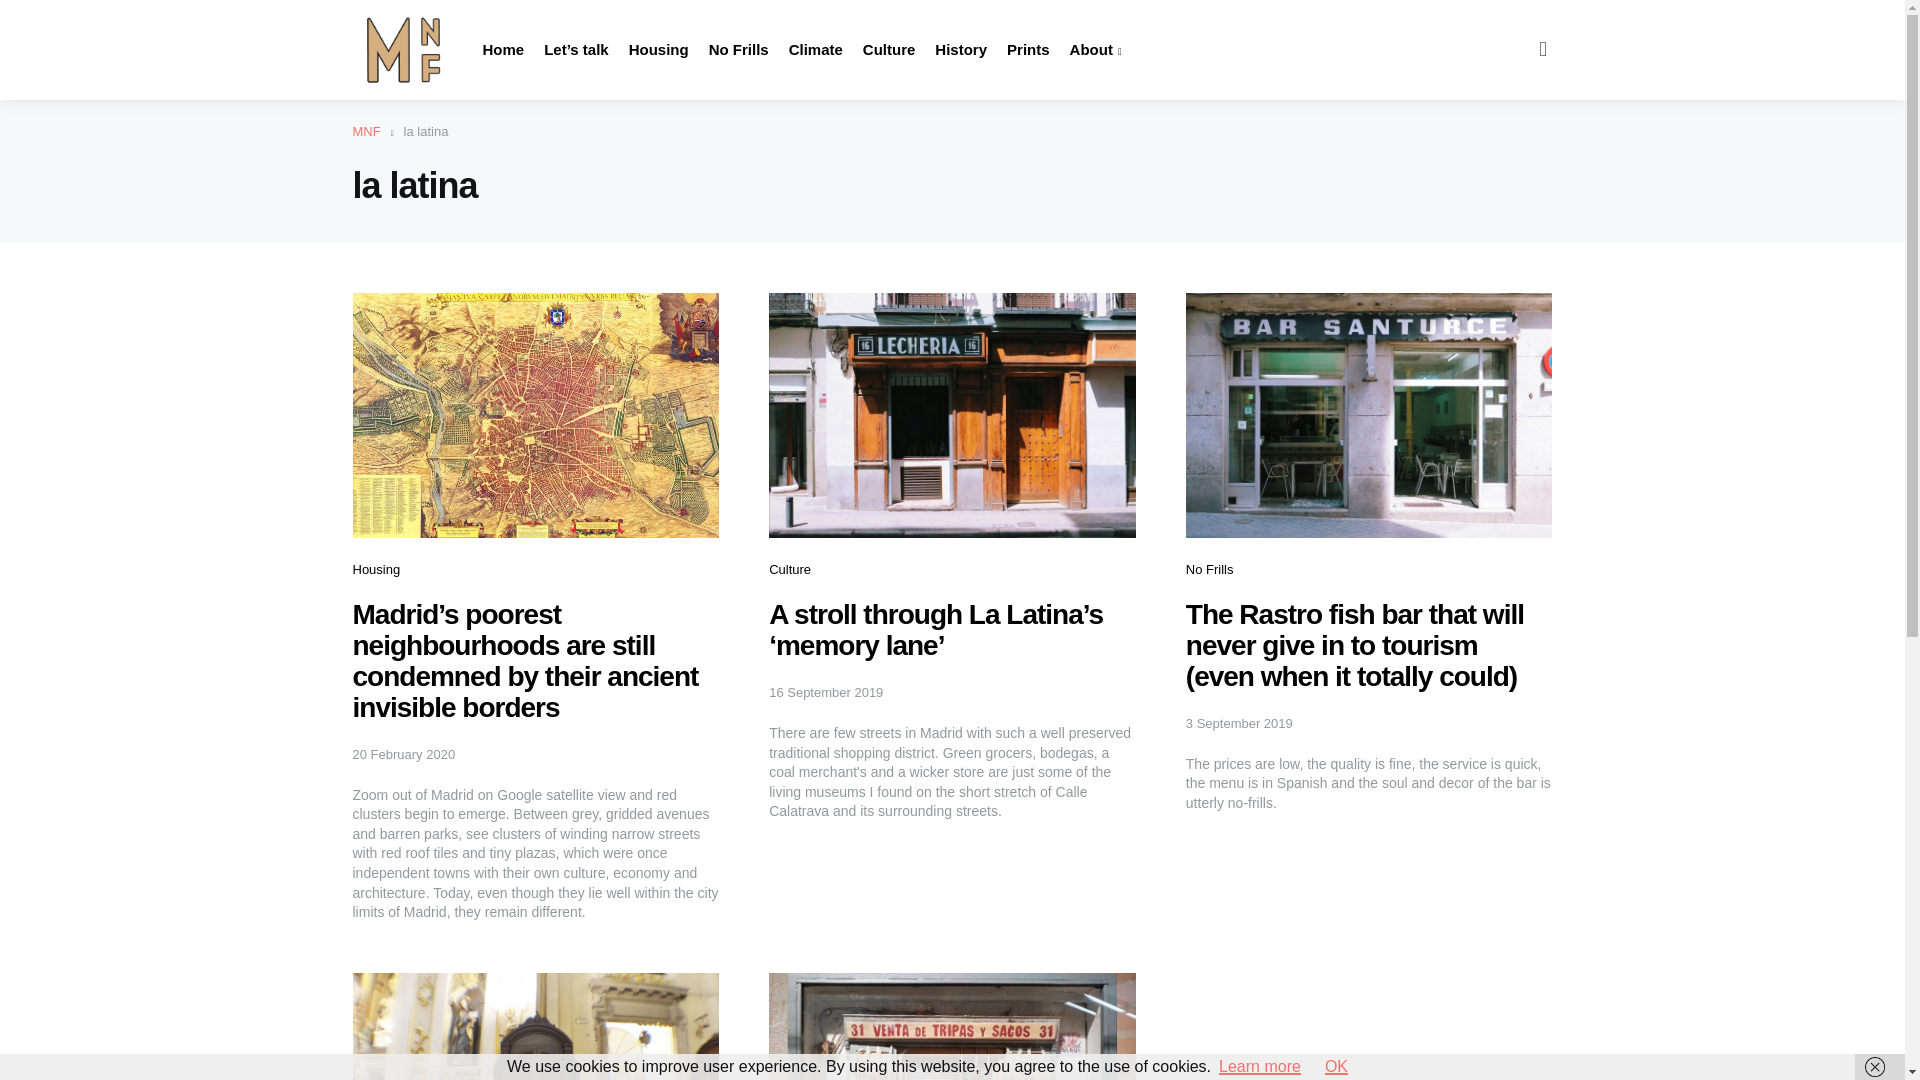  What do you see at coordinates (502, 50) in the screenshot?
I see `Home` at bounding box center [502, 50].